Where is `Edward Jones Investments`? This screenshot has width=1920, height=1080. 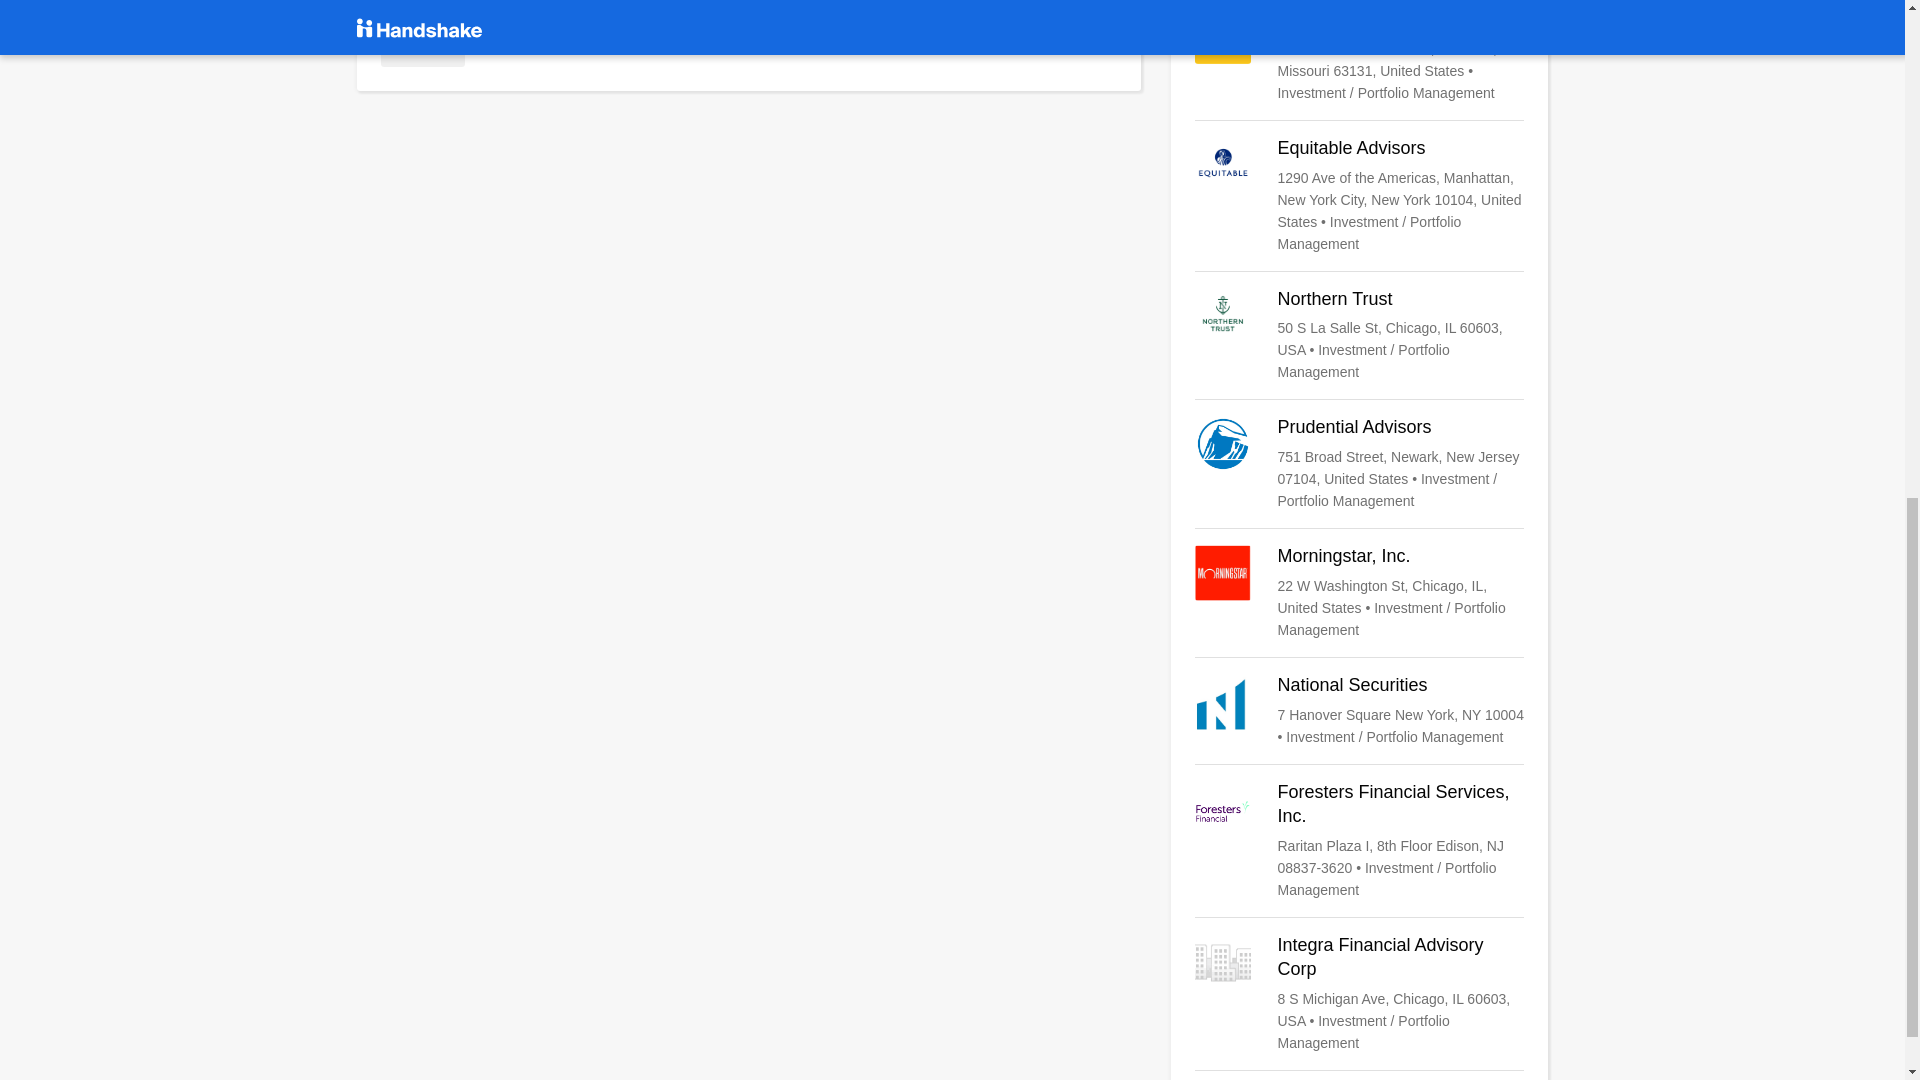 Edward Jones Investments is located at coordinates (1359, 55).